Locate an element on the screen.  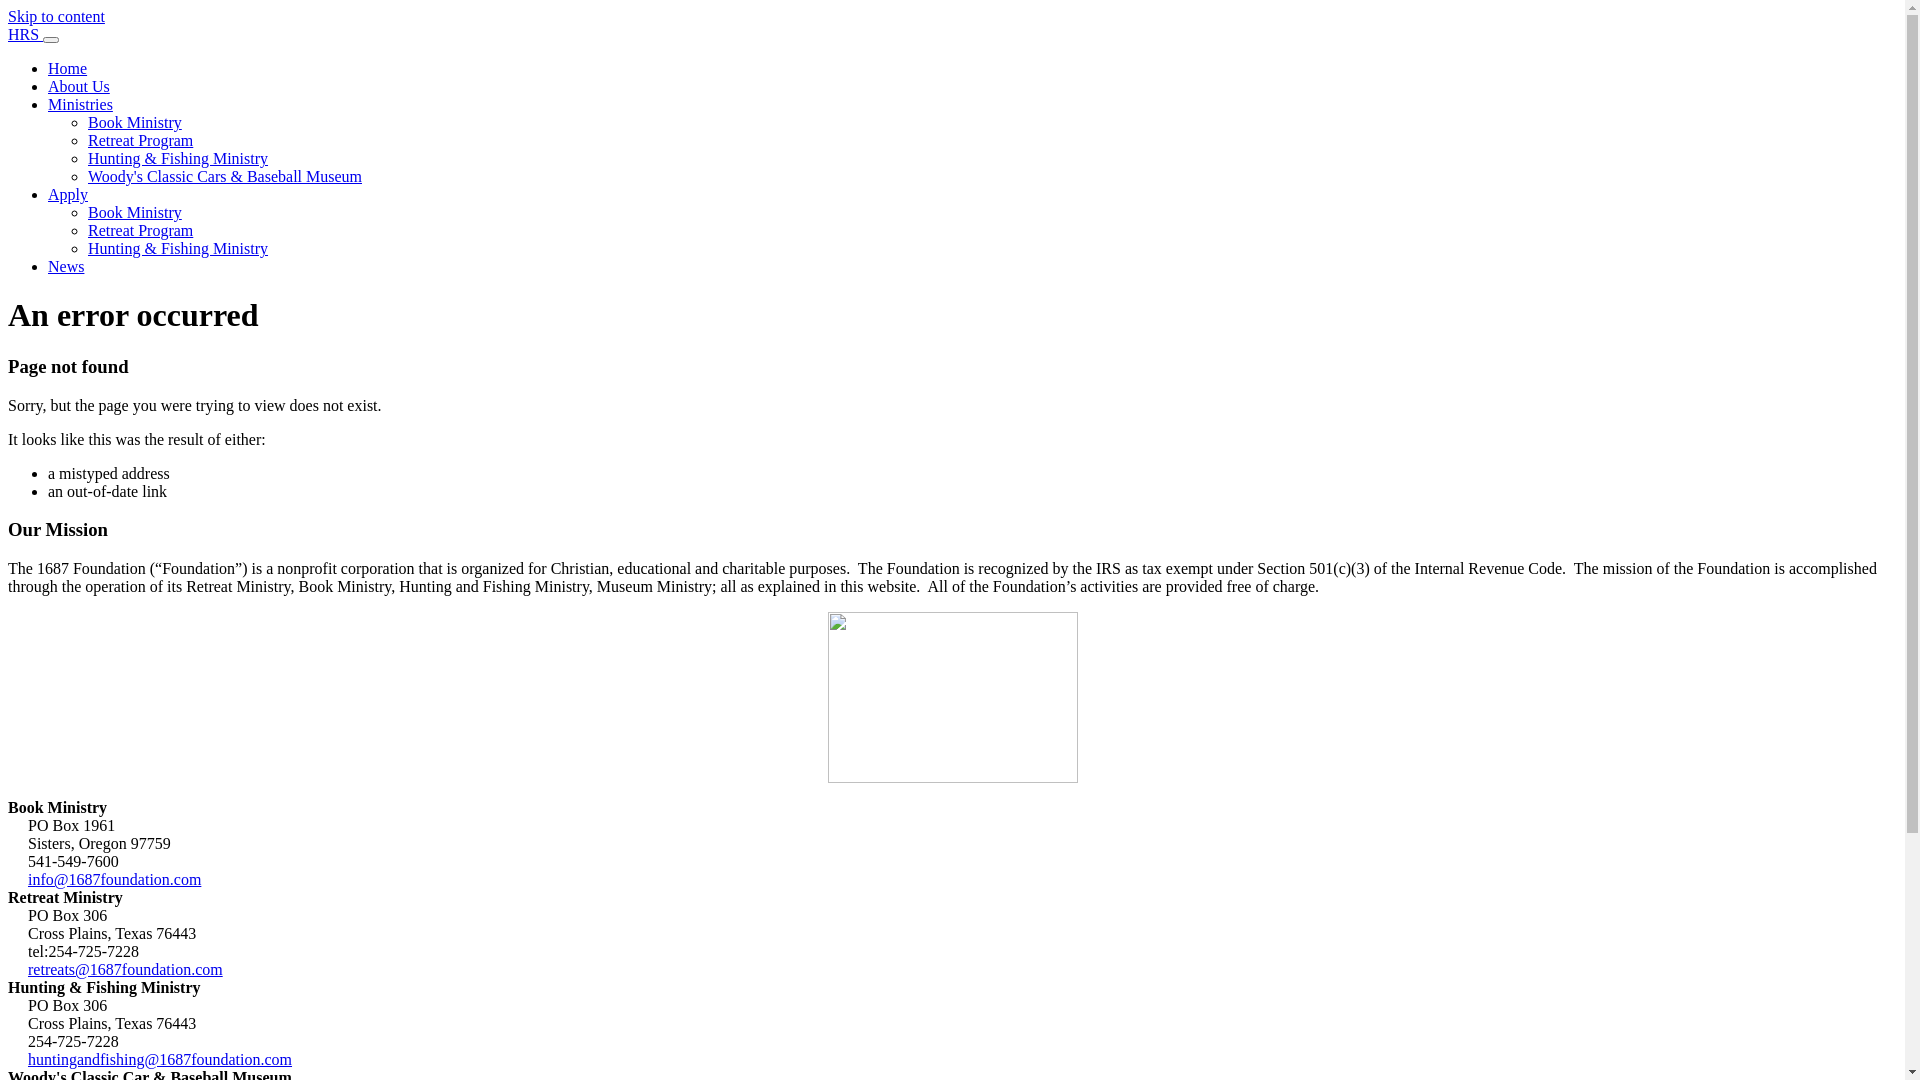
Ministries is located at coordinates (80, 104).